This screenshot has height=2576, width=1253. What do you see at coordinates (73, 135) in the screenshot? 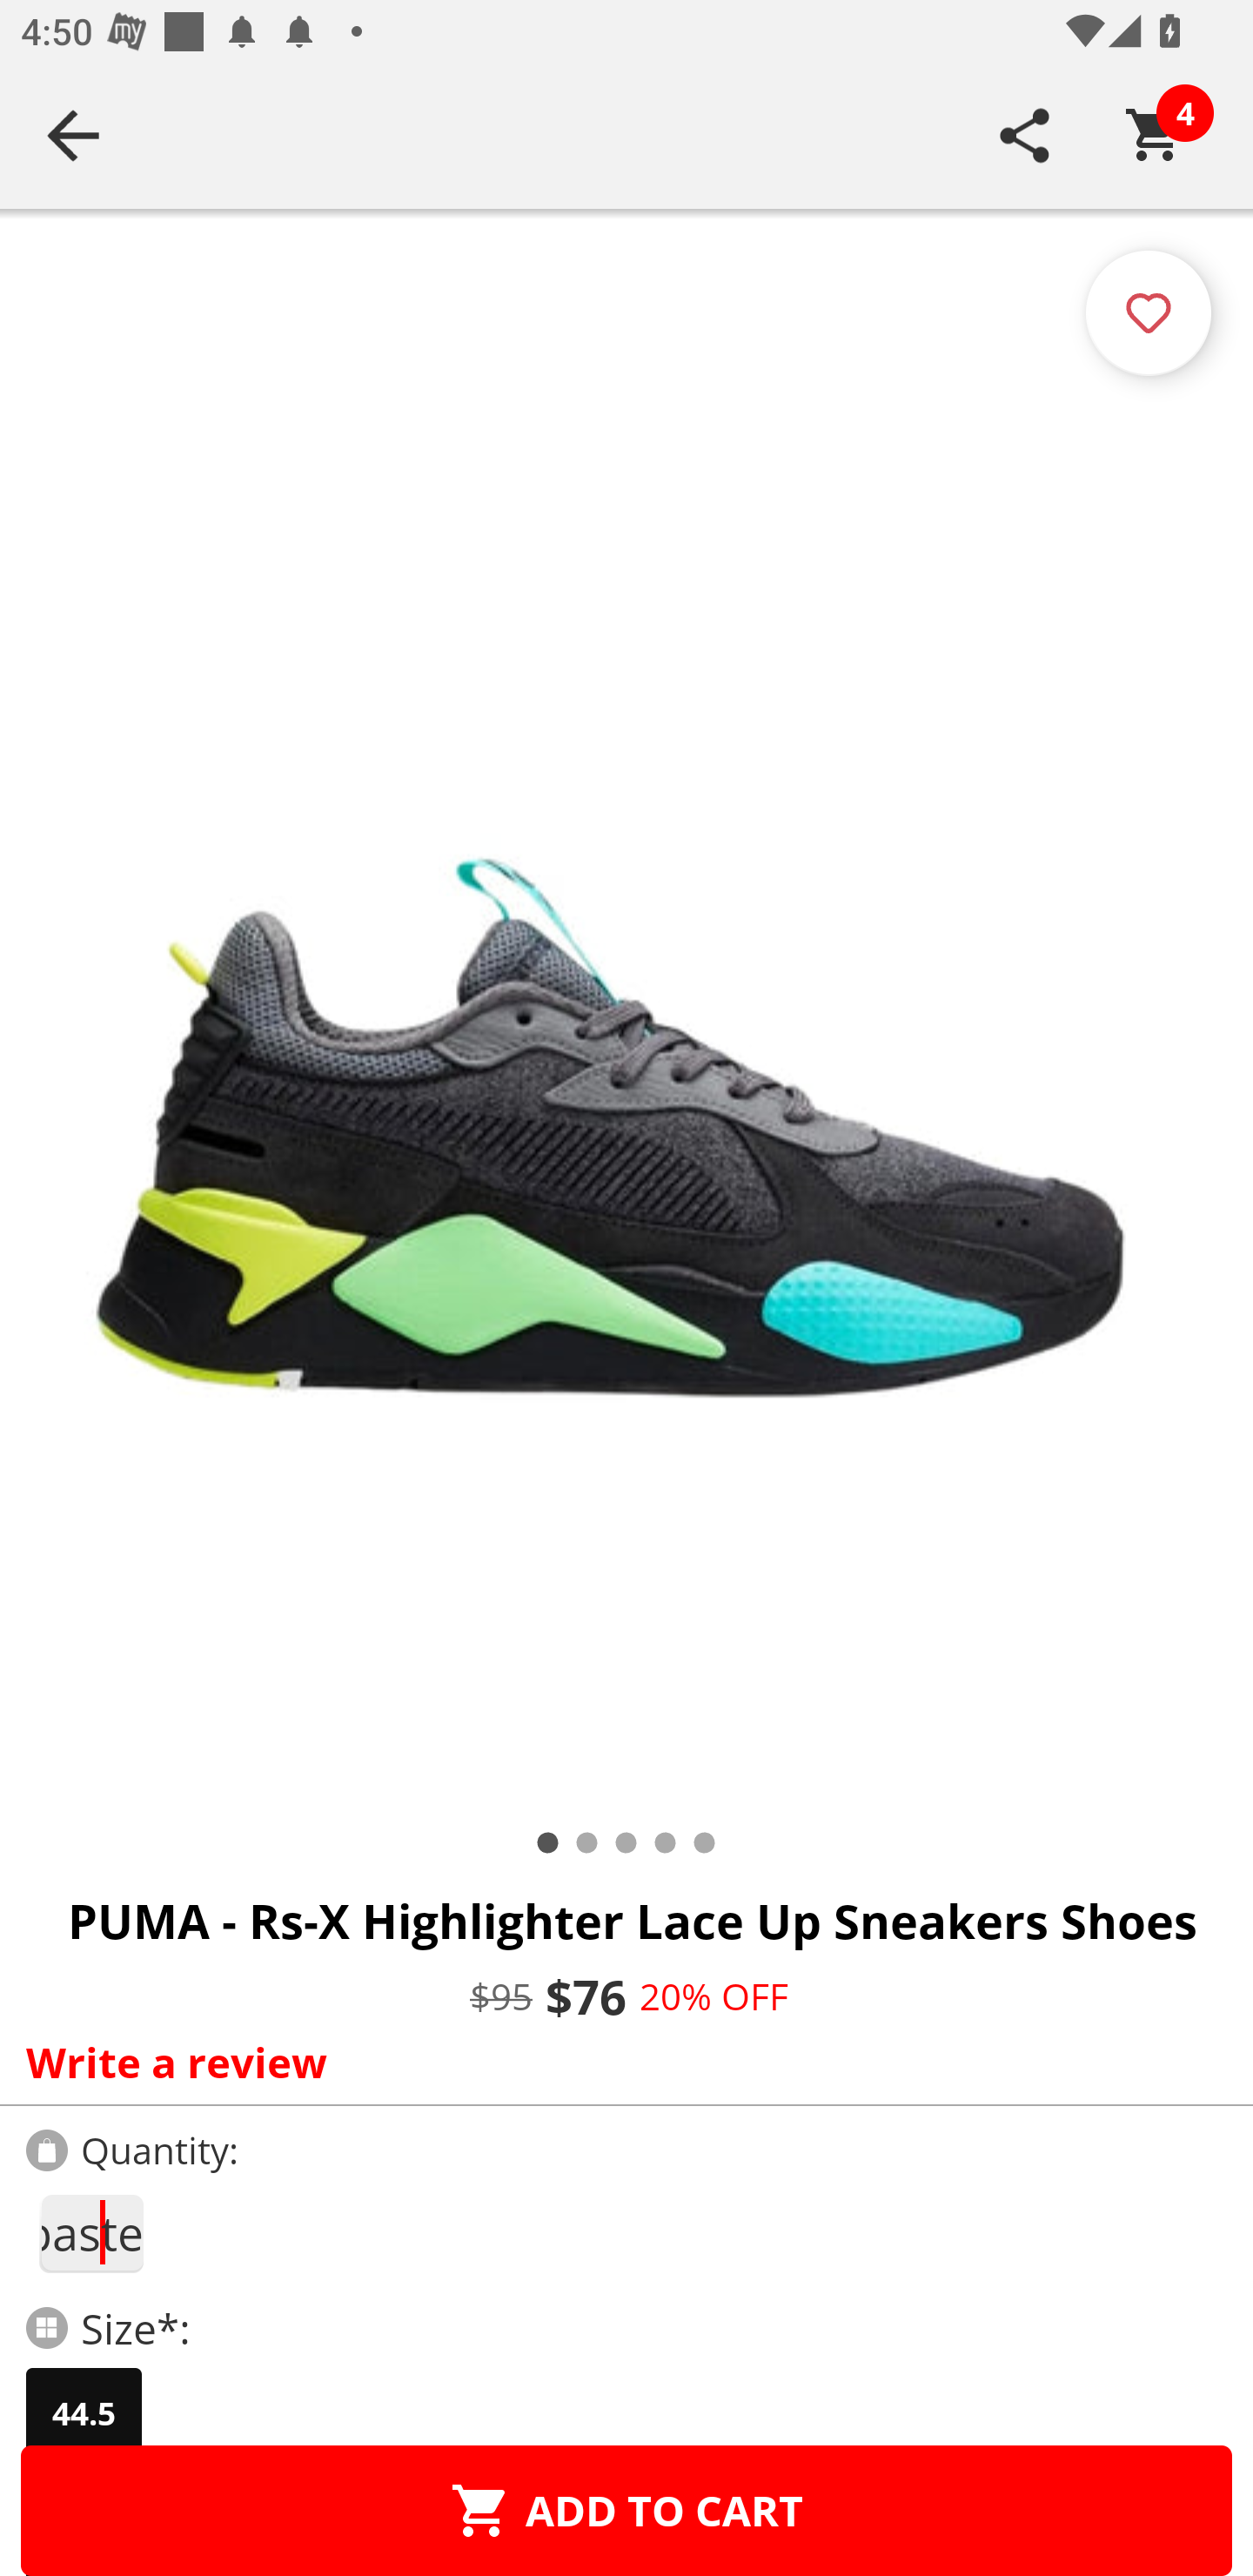
I see `Navigate up` at bounding box center [73, 135].